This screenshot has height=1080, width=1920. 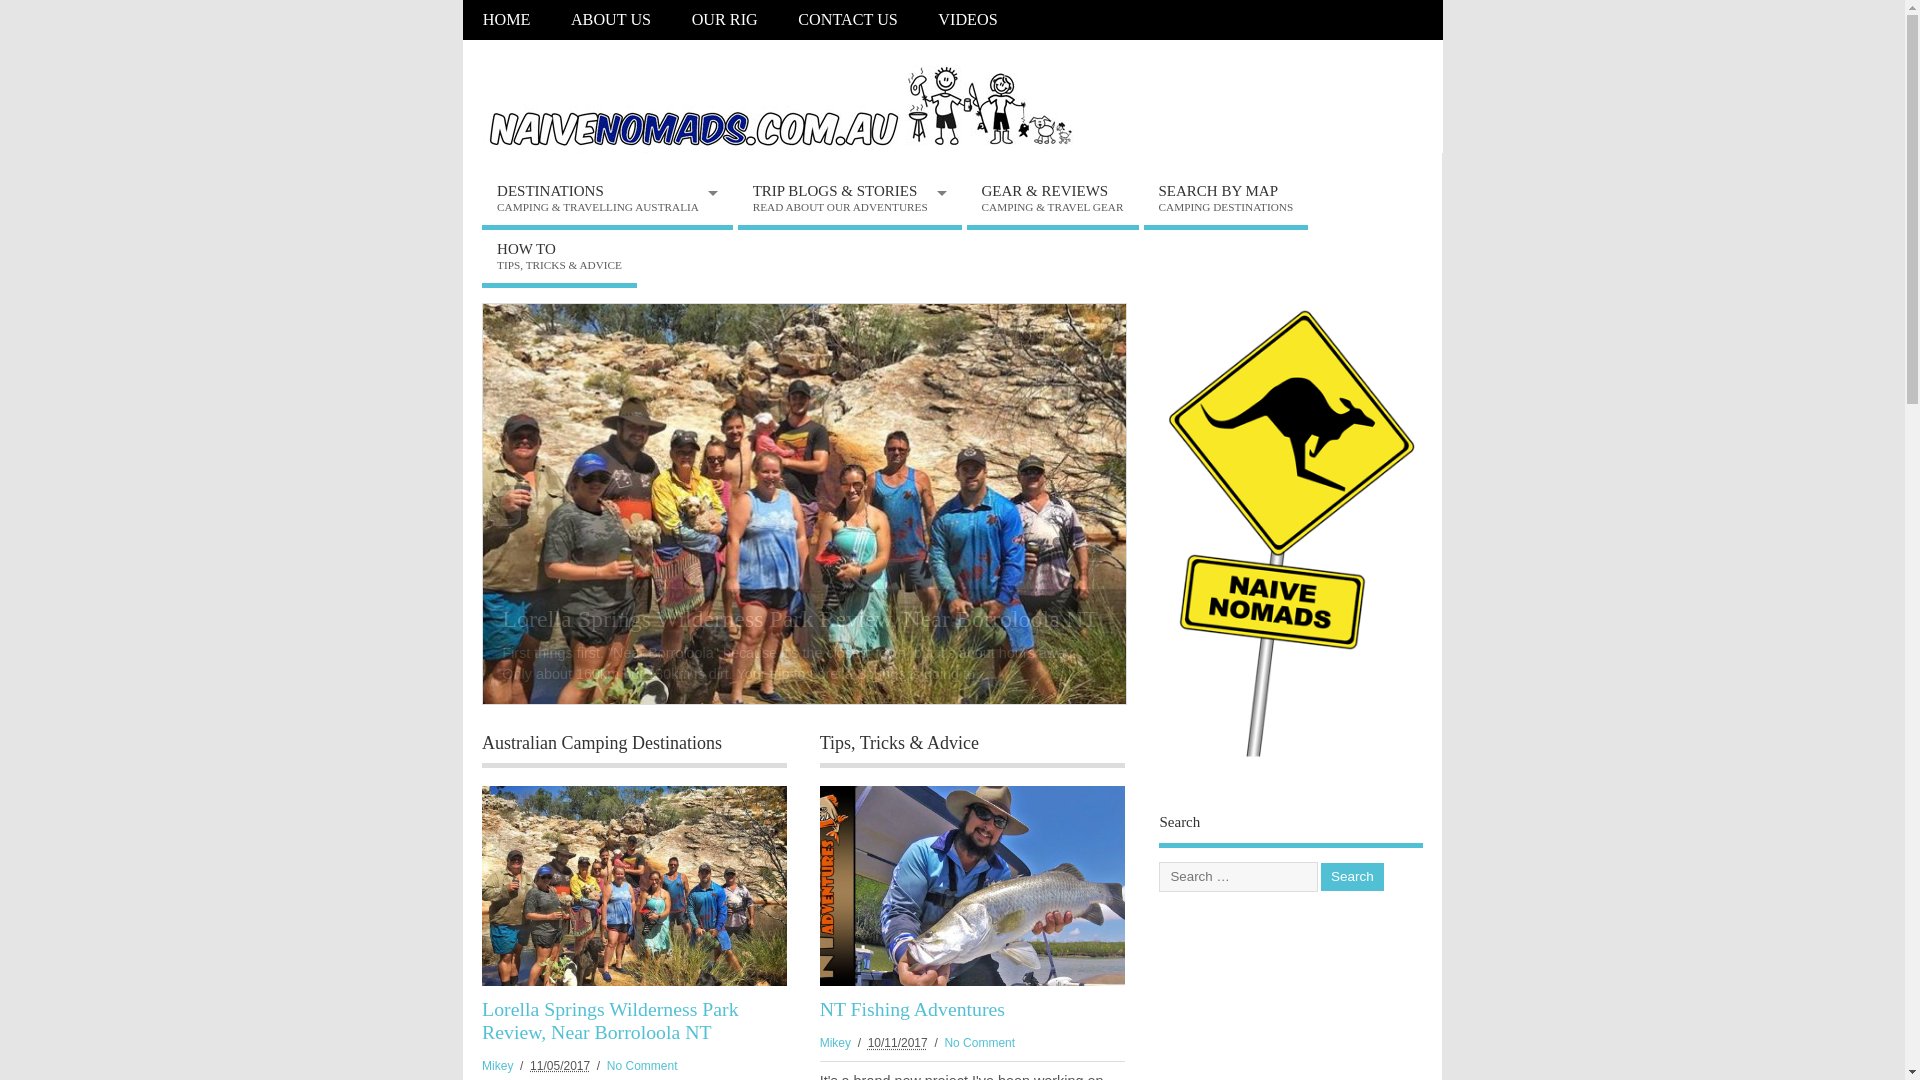 I want to click on TRIP BLOGS & STORIES
READ ABOUT OUR ADVENTURES, so click(x=850, y=202).